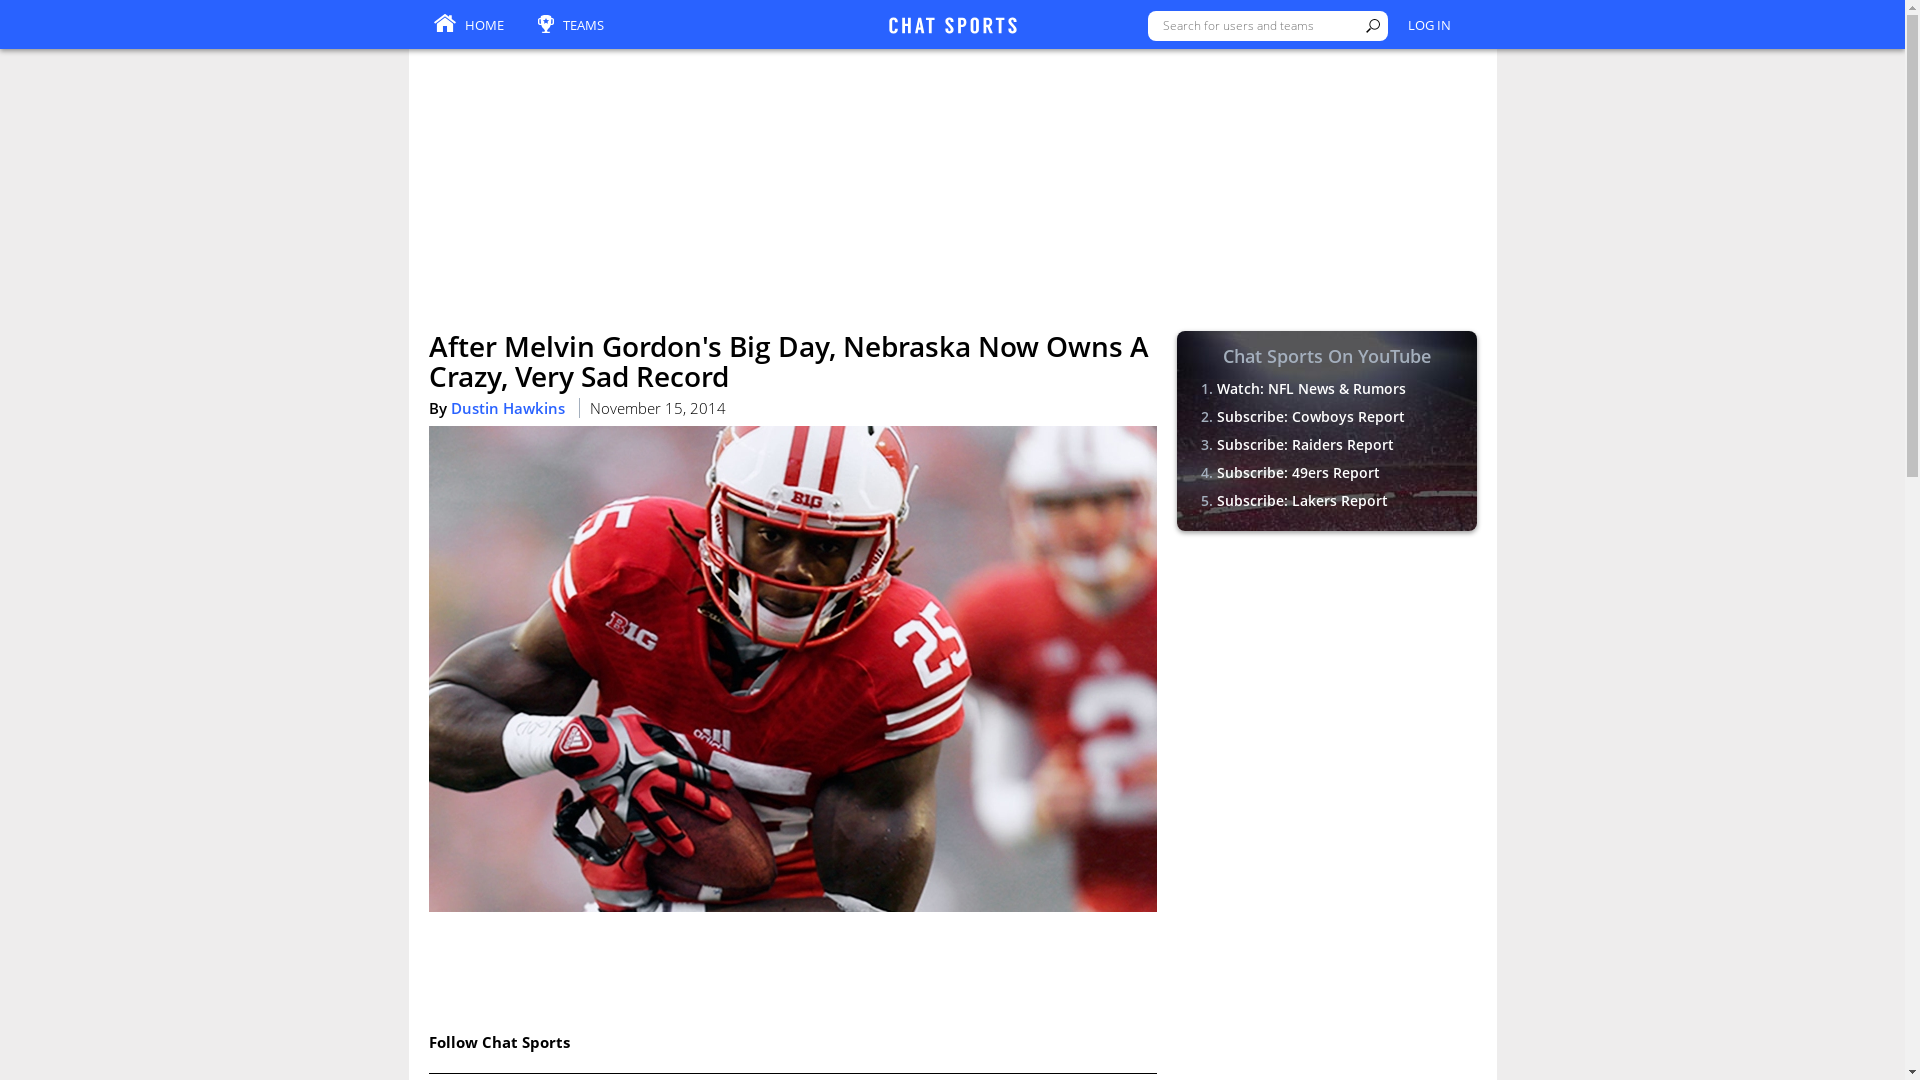 The height and width of the screenshot is (1080, 1920). What do you see at coordinates (1309, 416) in the screenshot?
I see `Subscribe: Cowboys Report` at bounding box center [1309, 416].